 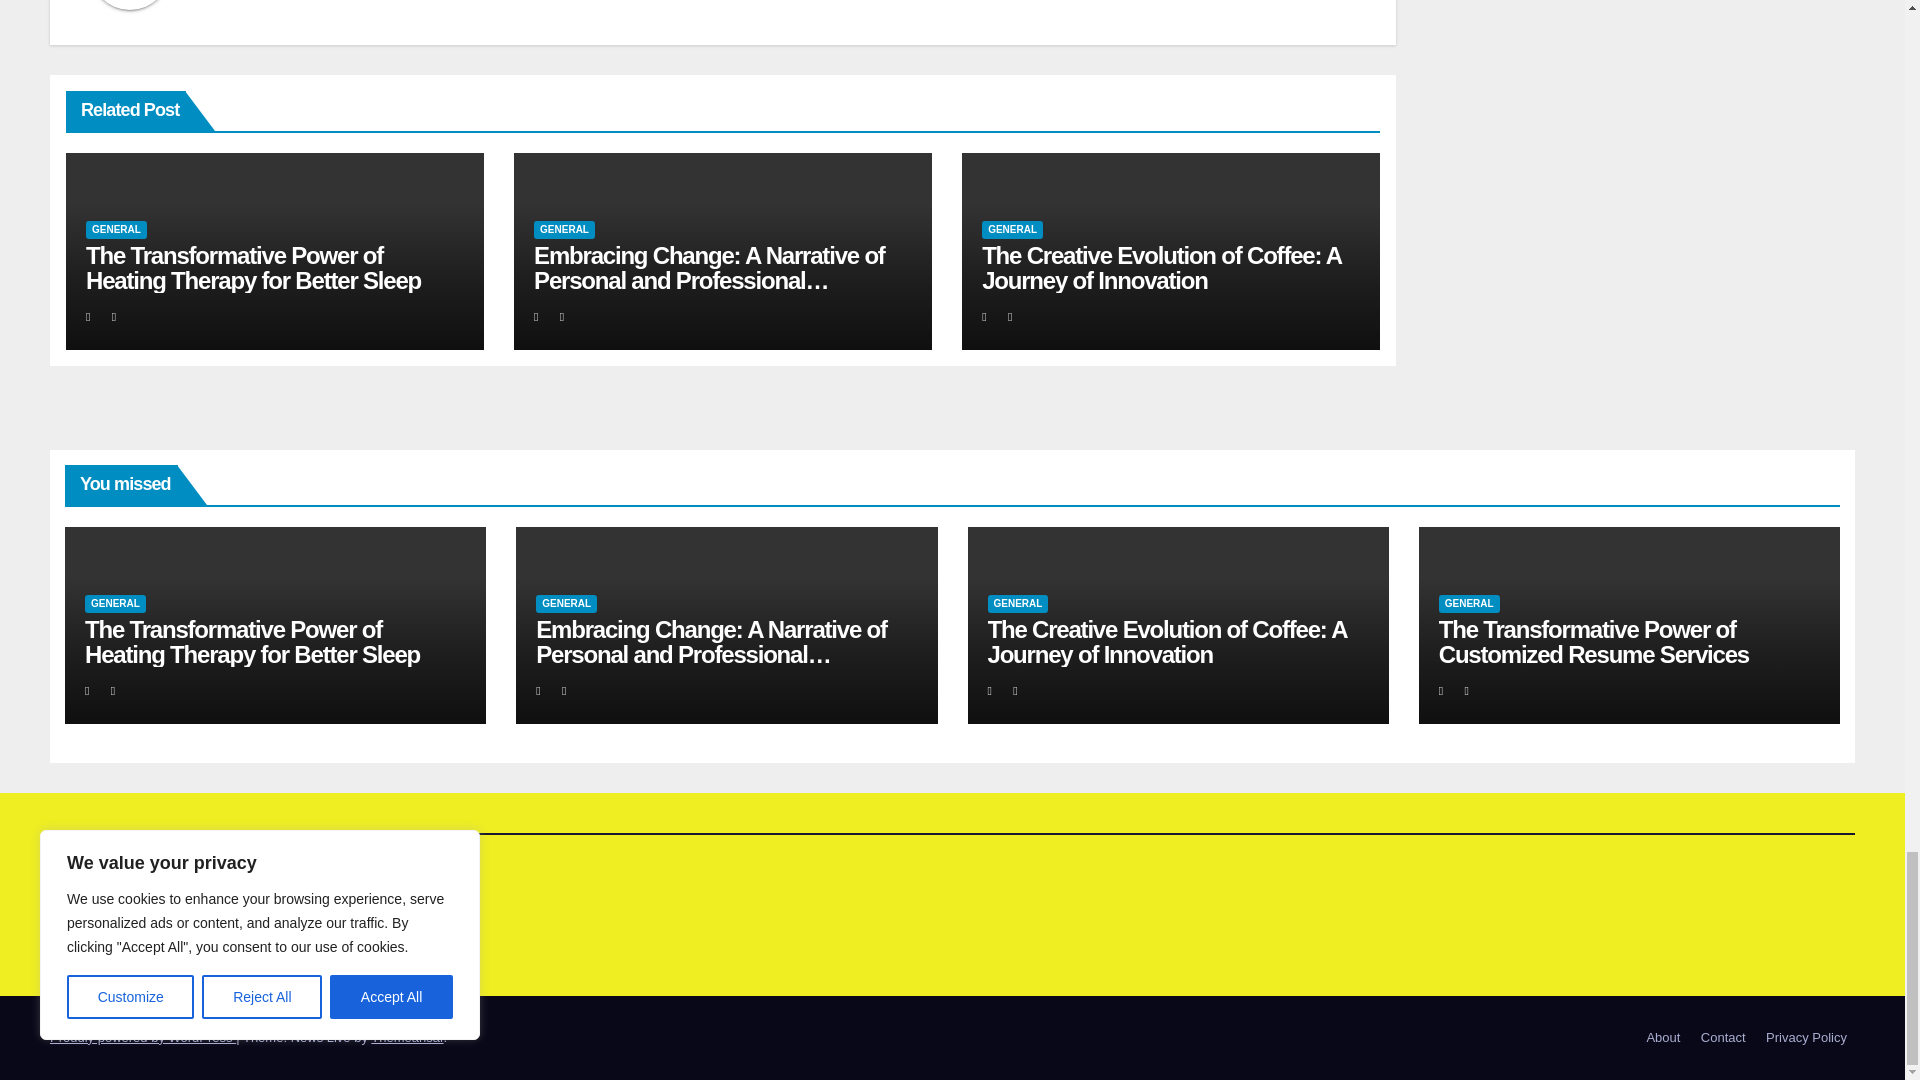 What do you see at coordinates (1806, 1038) in the screenshot?
I see `Privacy Policy` at bounding box center [1806, 1038].